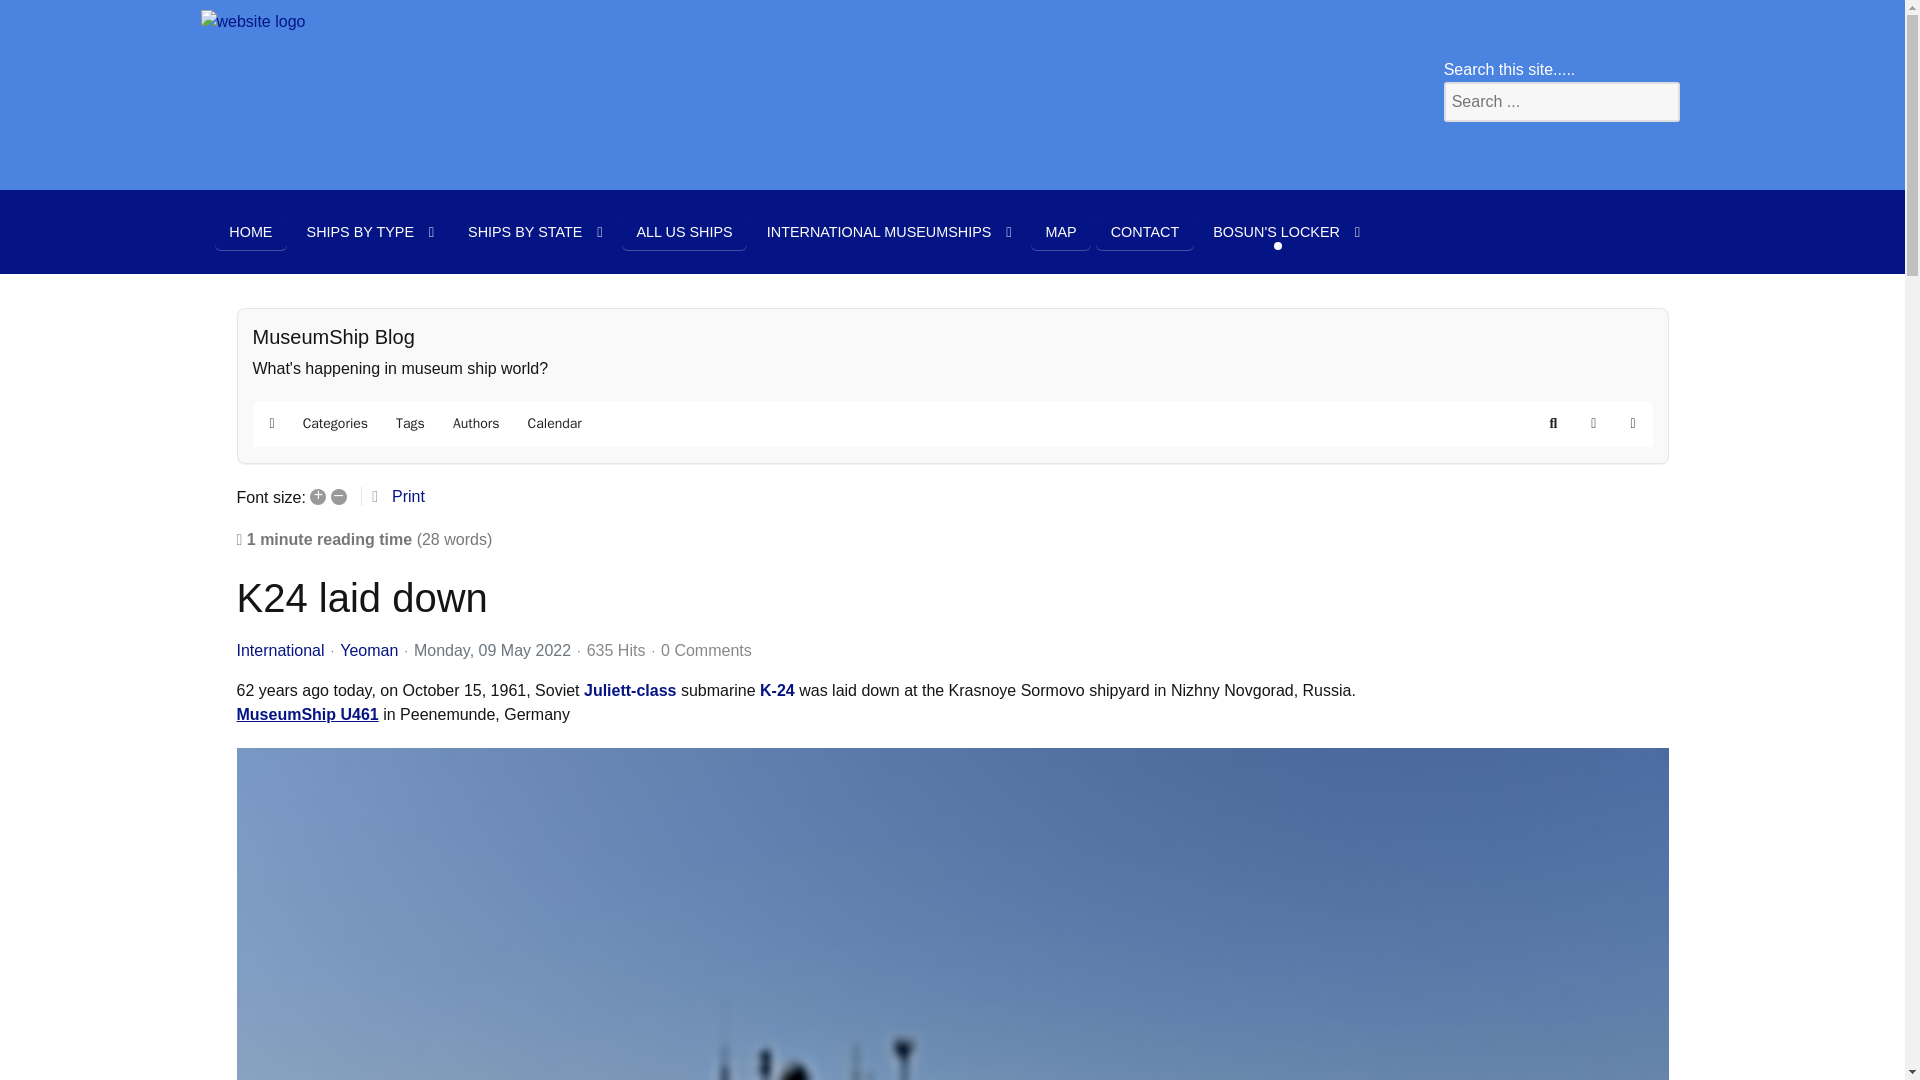 The height and width of the screenshot is (1080, 1920). Describe the element at coordinates (250, 231) in the screenshot. I see `Home` at that location.